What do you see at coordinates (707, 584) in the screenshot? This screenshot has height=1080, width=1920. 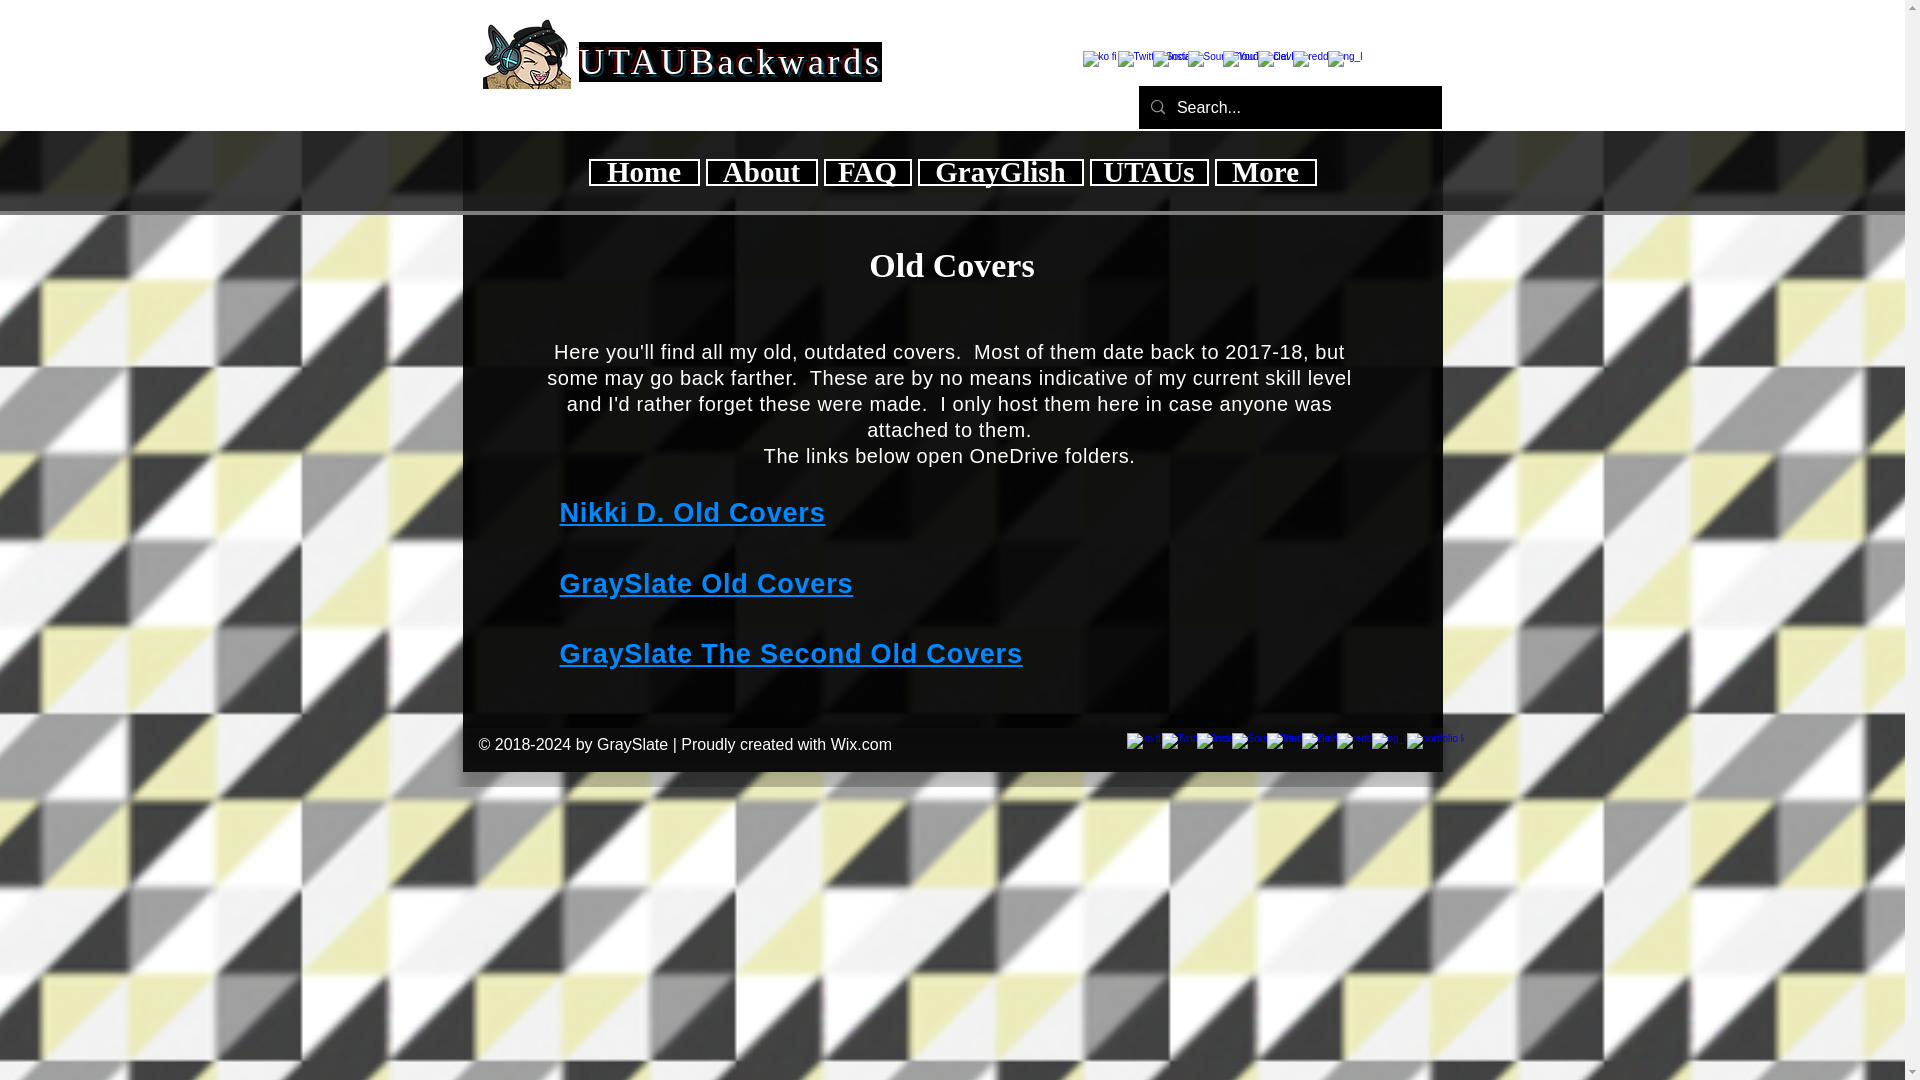 I see `GraySlate Old Covers` at bounding box center [707, 584].